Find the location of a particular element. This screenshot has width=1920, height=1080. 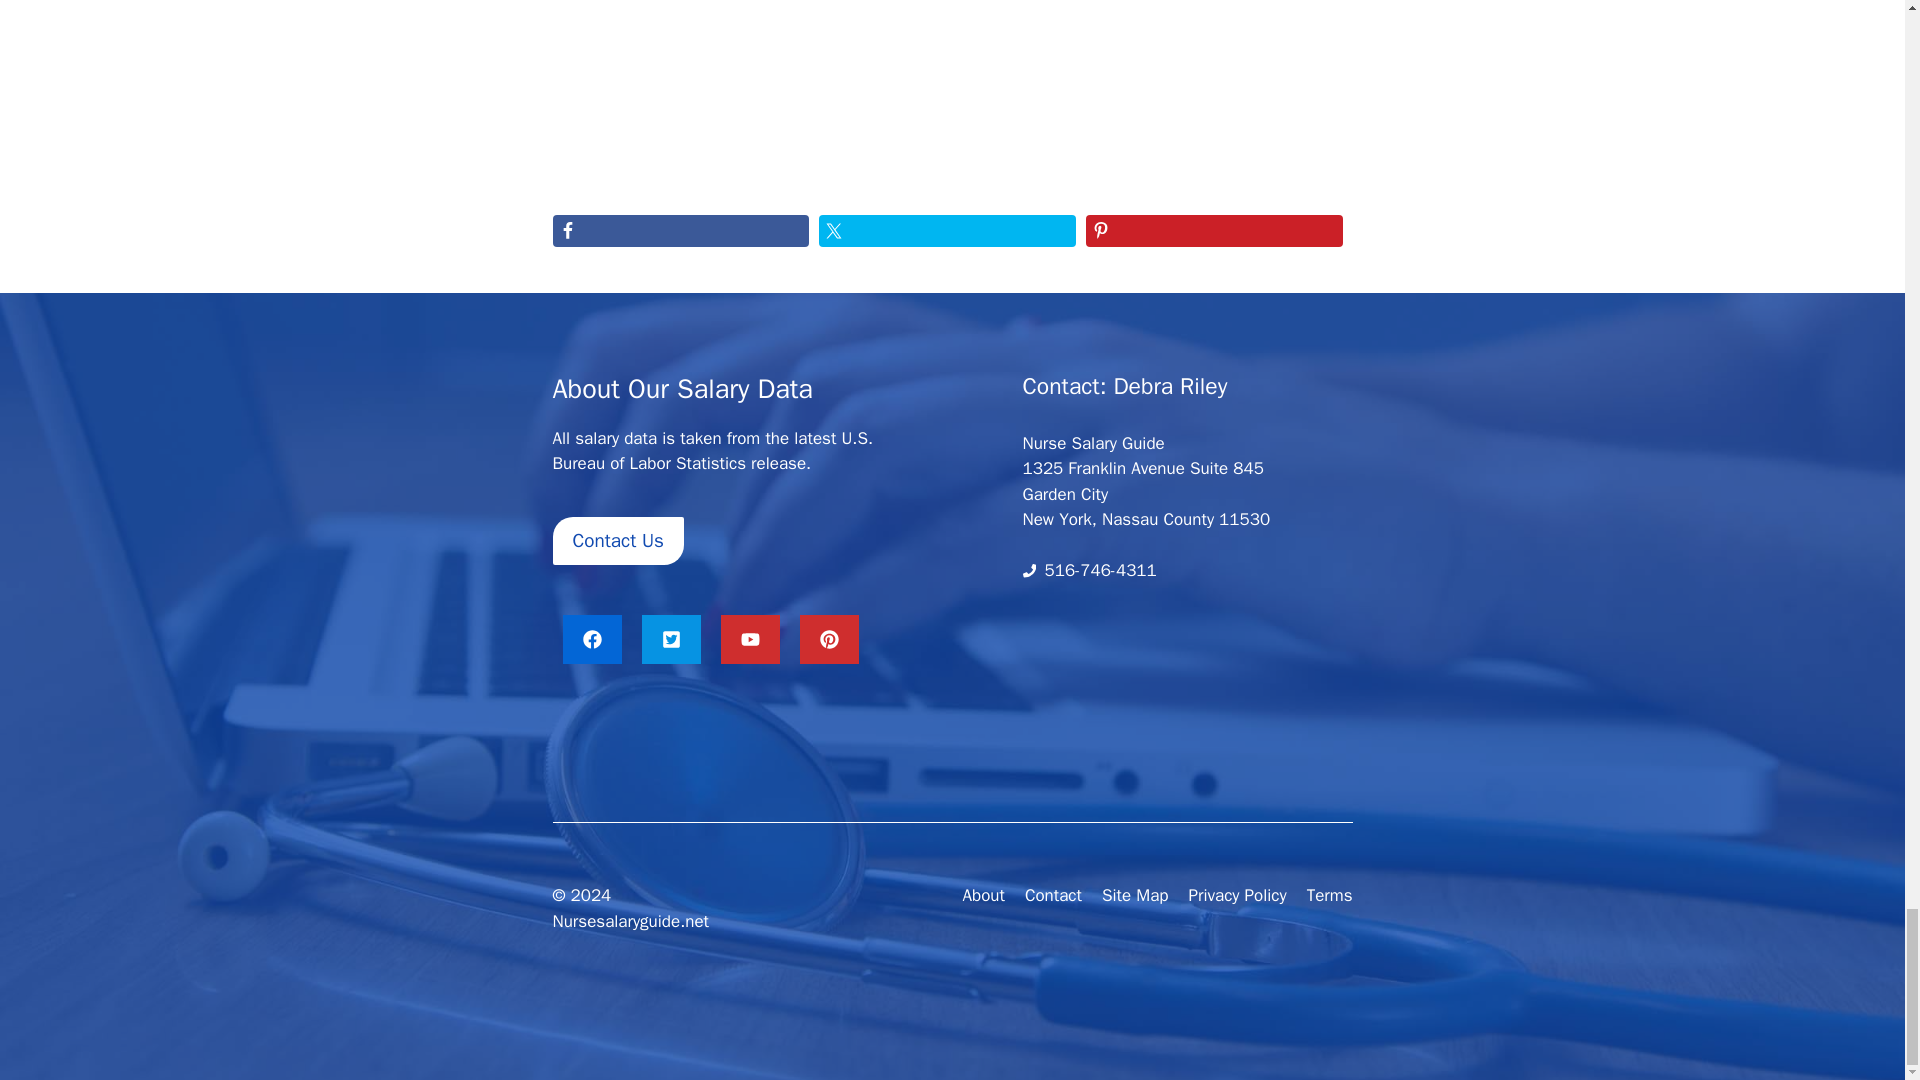

Share on Pinterest is located at coordinates (1214, 230).